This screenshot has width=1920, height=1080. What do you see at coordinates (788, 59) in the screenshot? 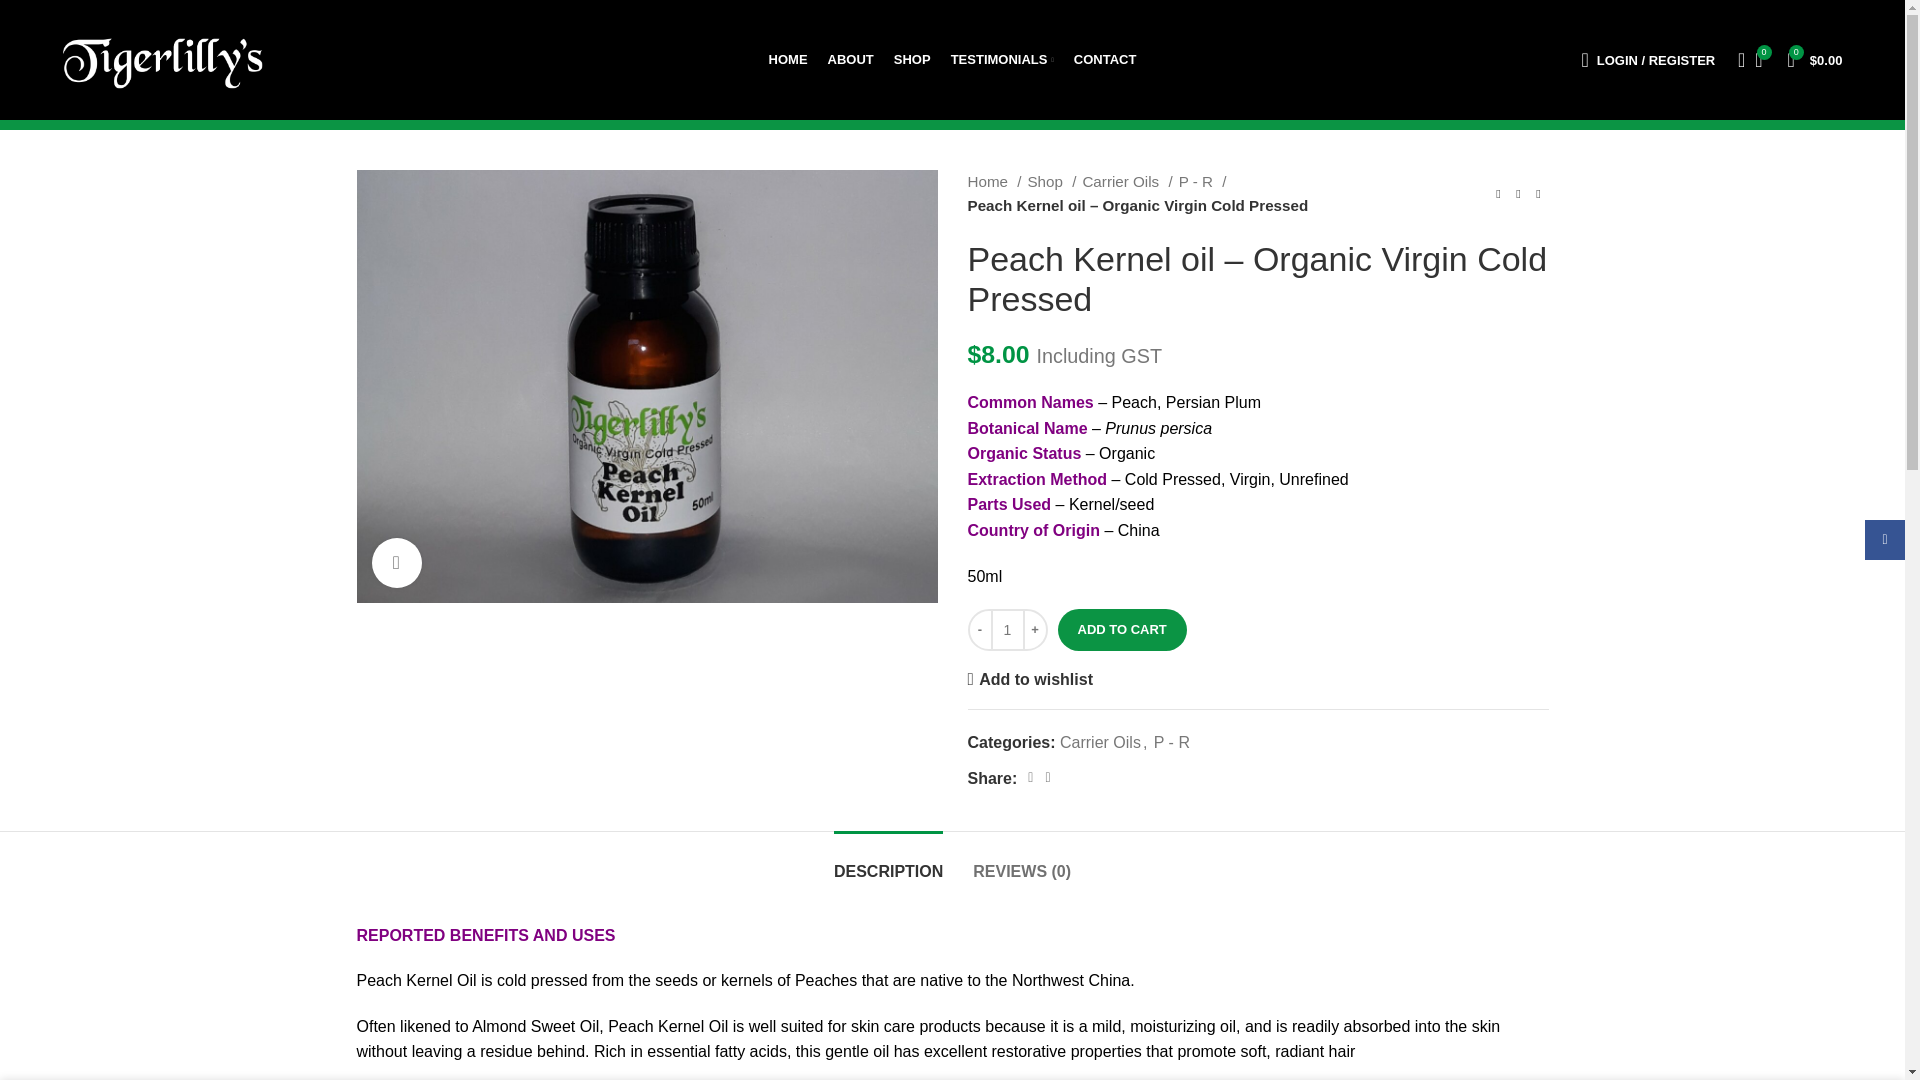
I see `HOME` at bounding box center [788, 59].